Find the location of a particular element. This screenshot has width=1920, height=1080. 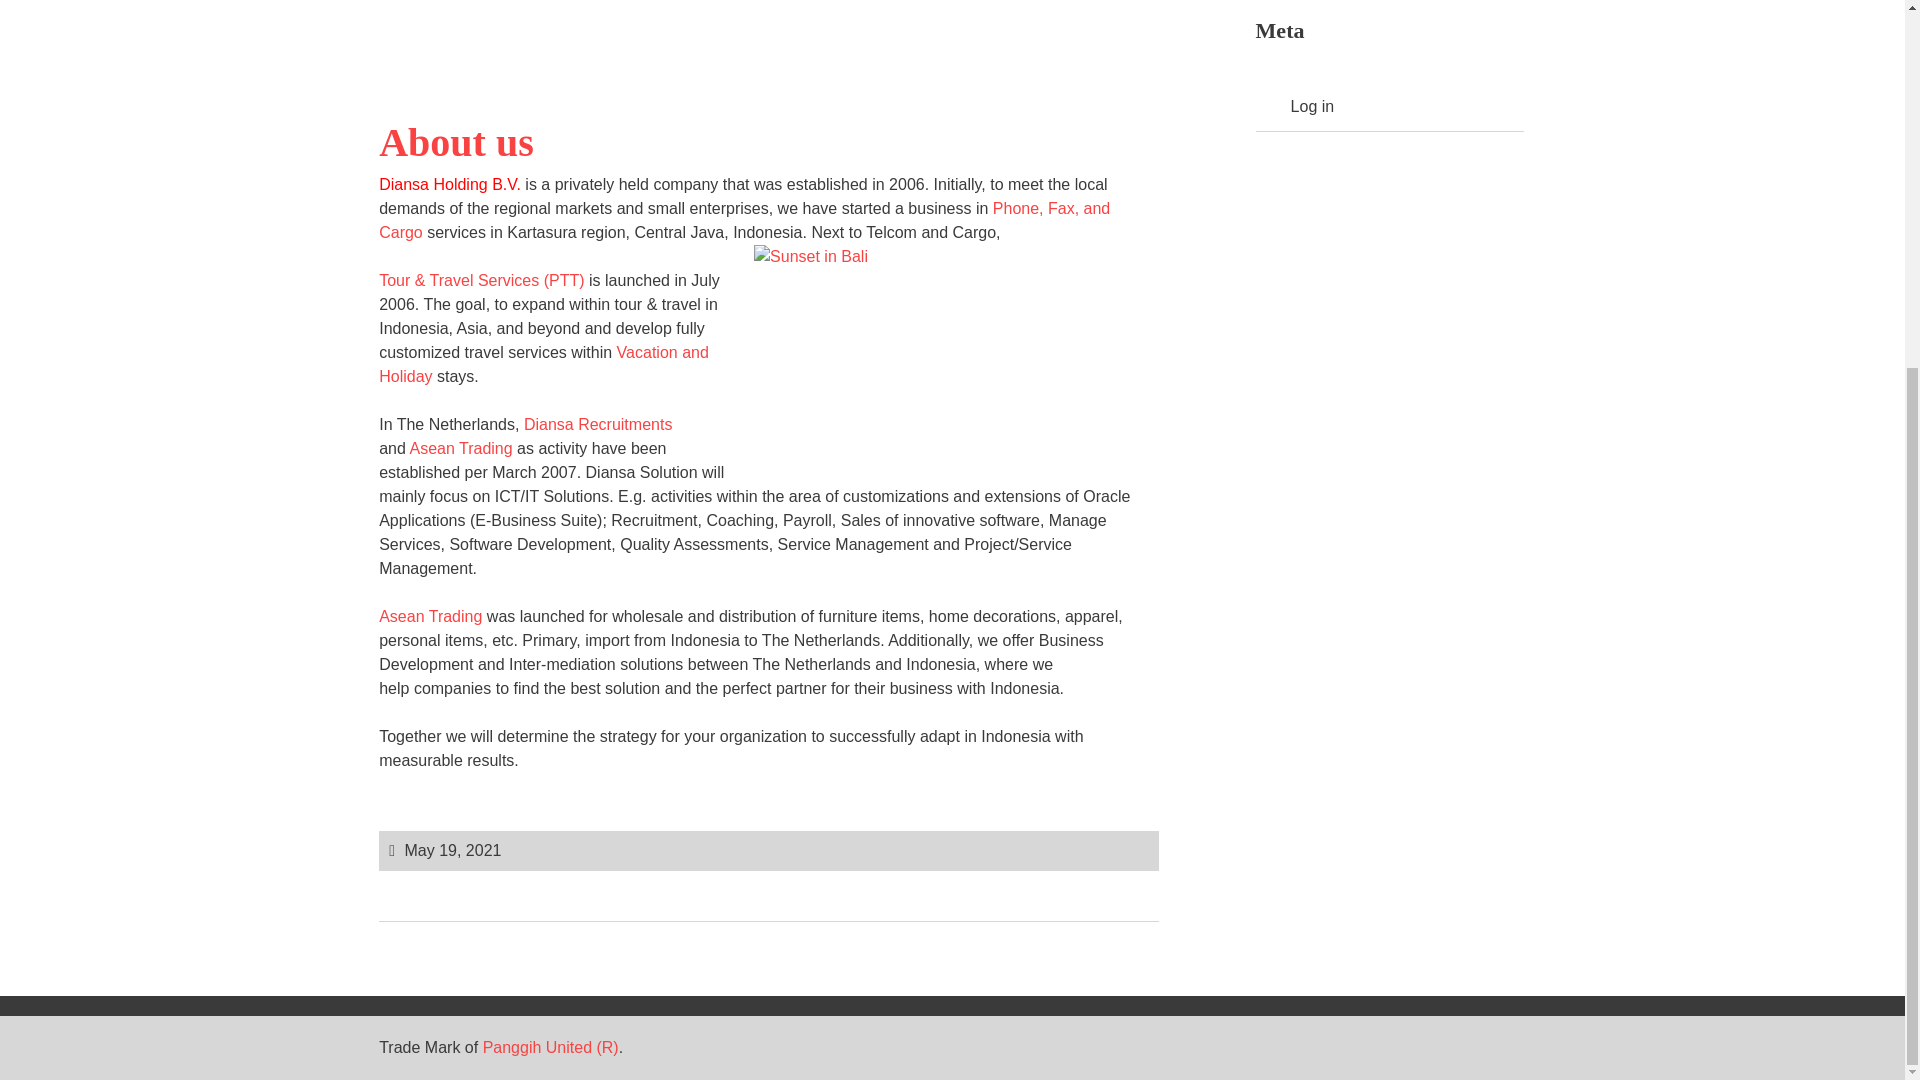

Asean Trading is located at coordinates (430, 616).